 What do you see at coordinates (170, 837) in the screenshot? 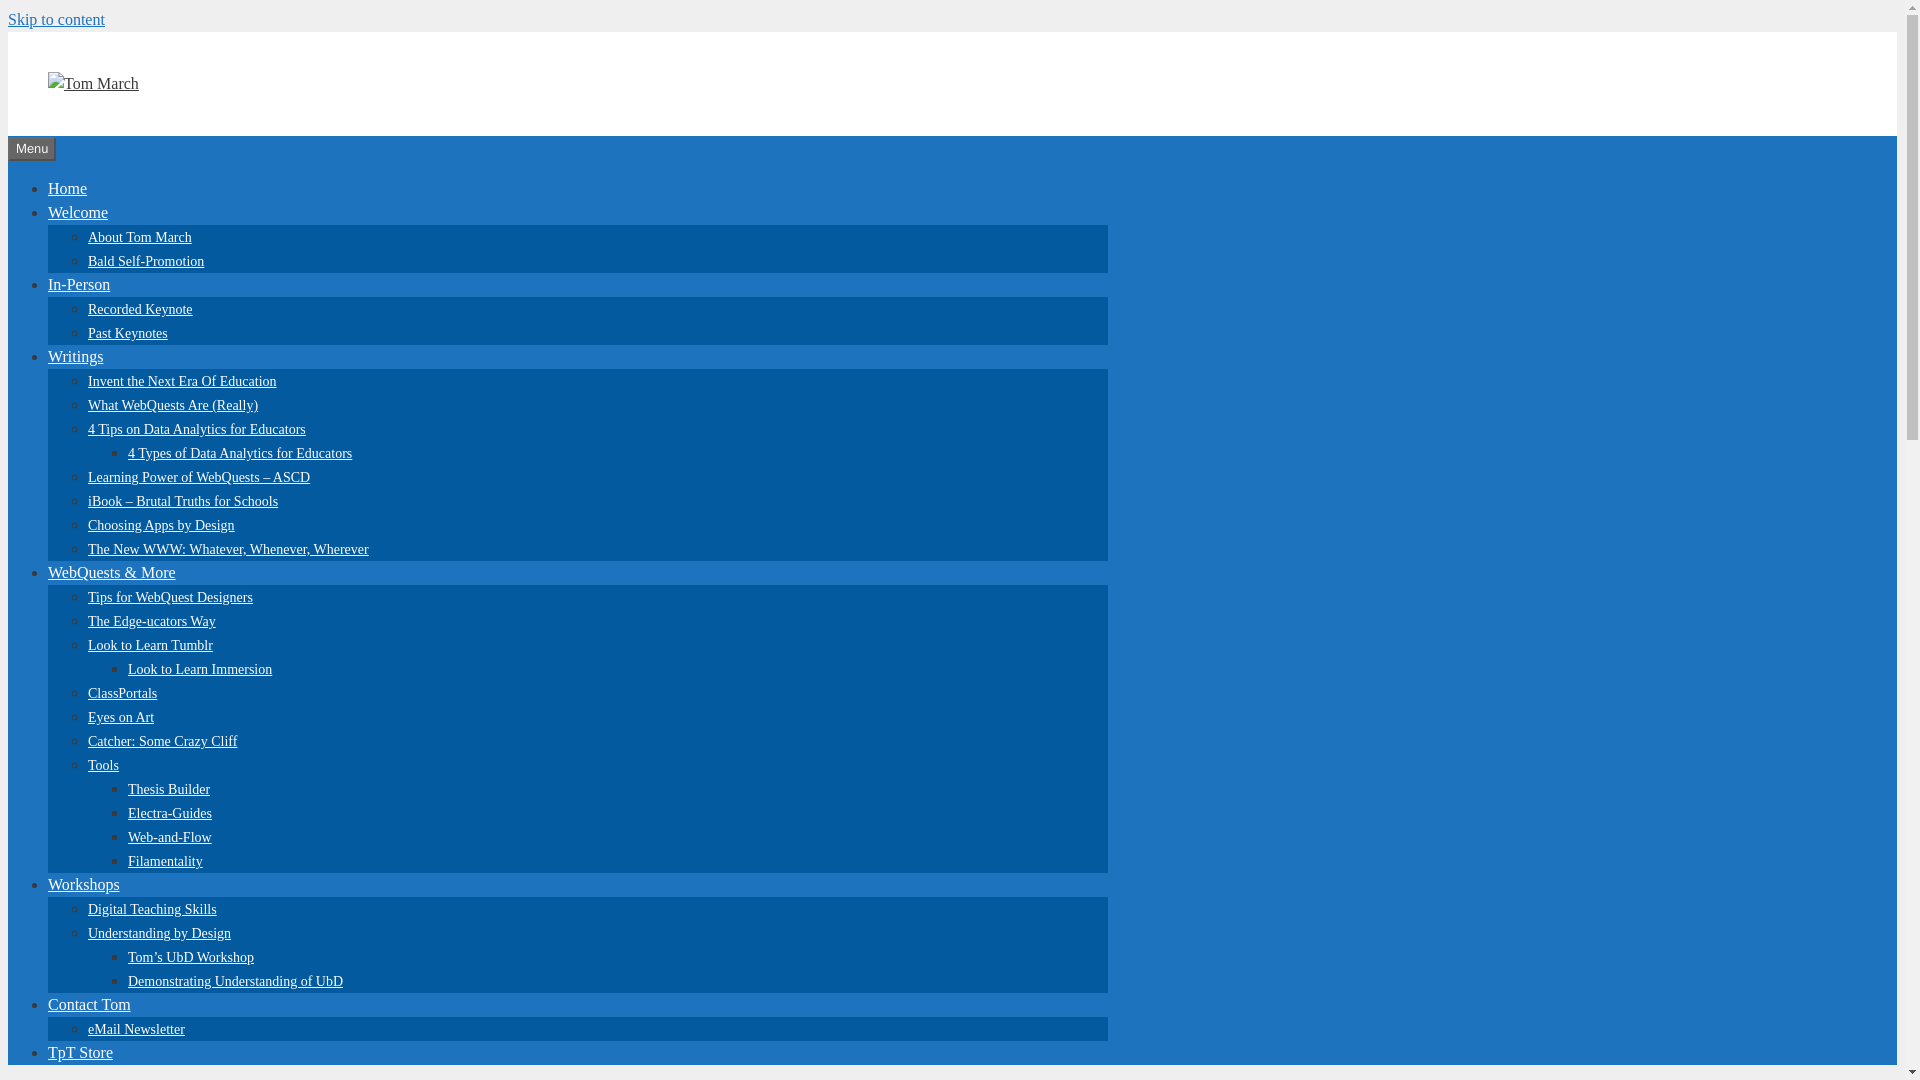
I see `Web-and-Flow` at bounding box center [170, 837].